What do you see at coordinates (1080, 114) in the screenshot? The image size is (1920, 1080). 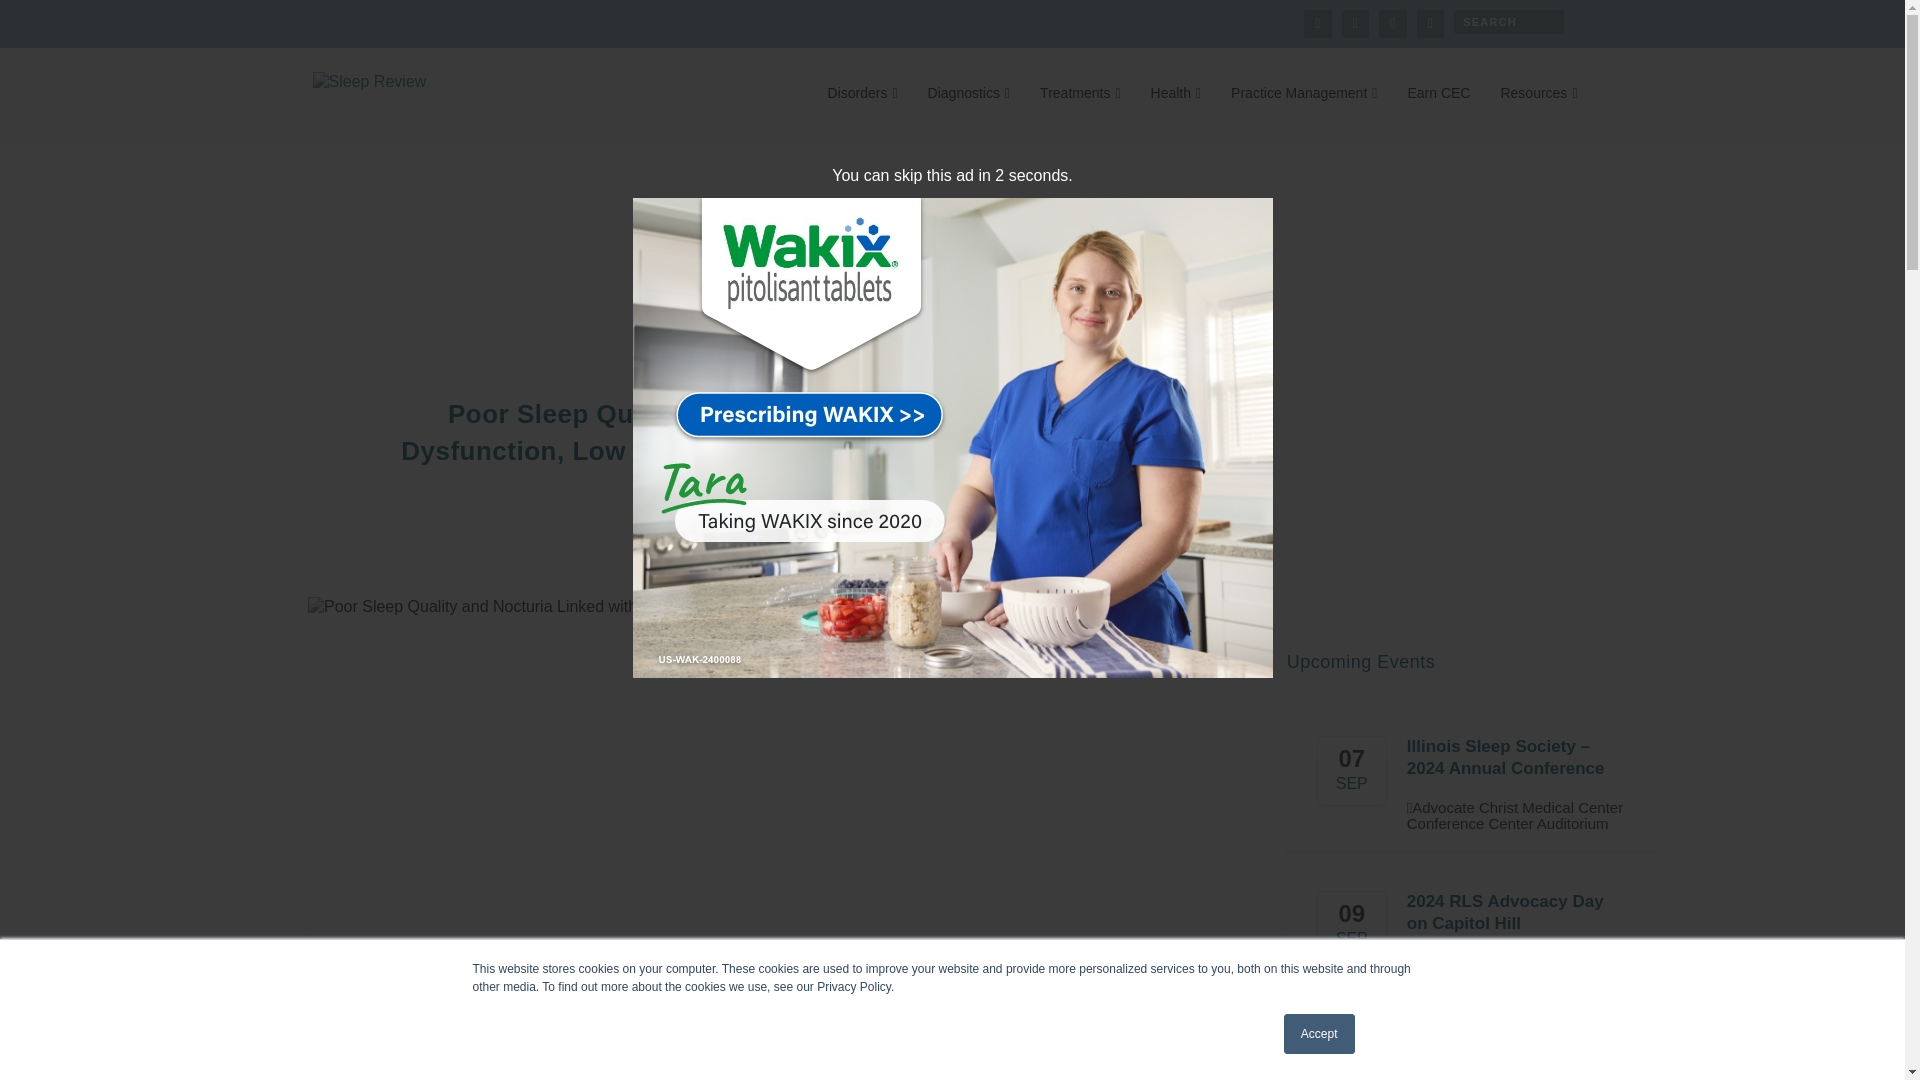 I see `Treatments` at bounding box center [1080, 114].